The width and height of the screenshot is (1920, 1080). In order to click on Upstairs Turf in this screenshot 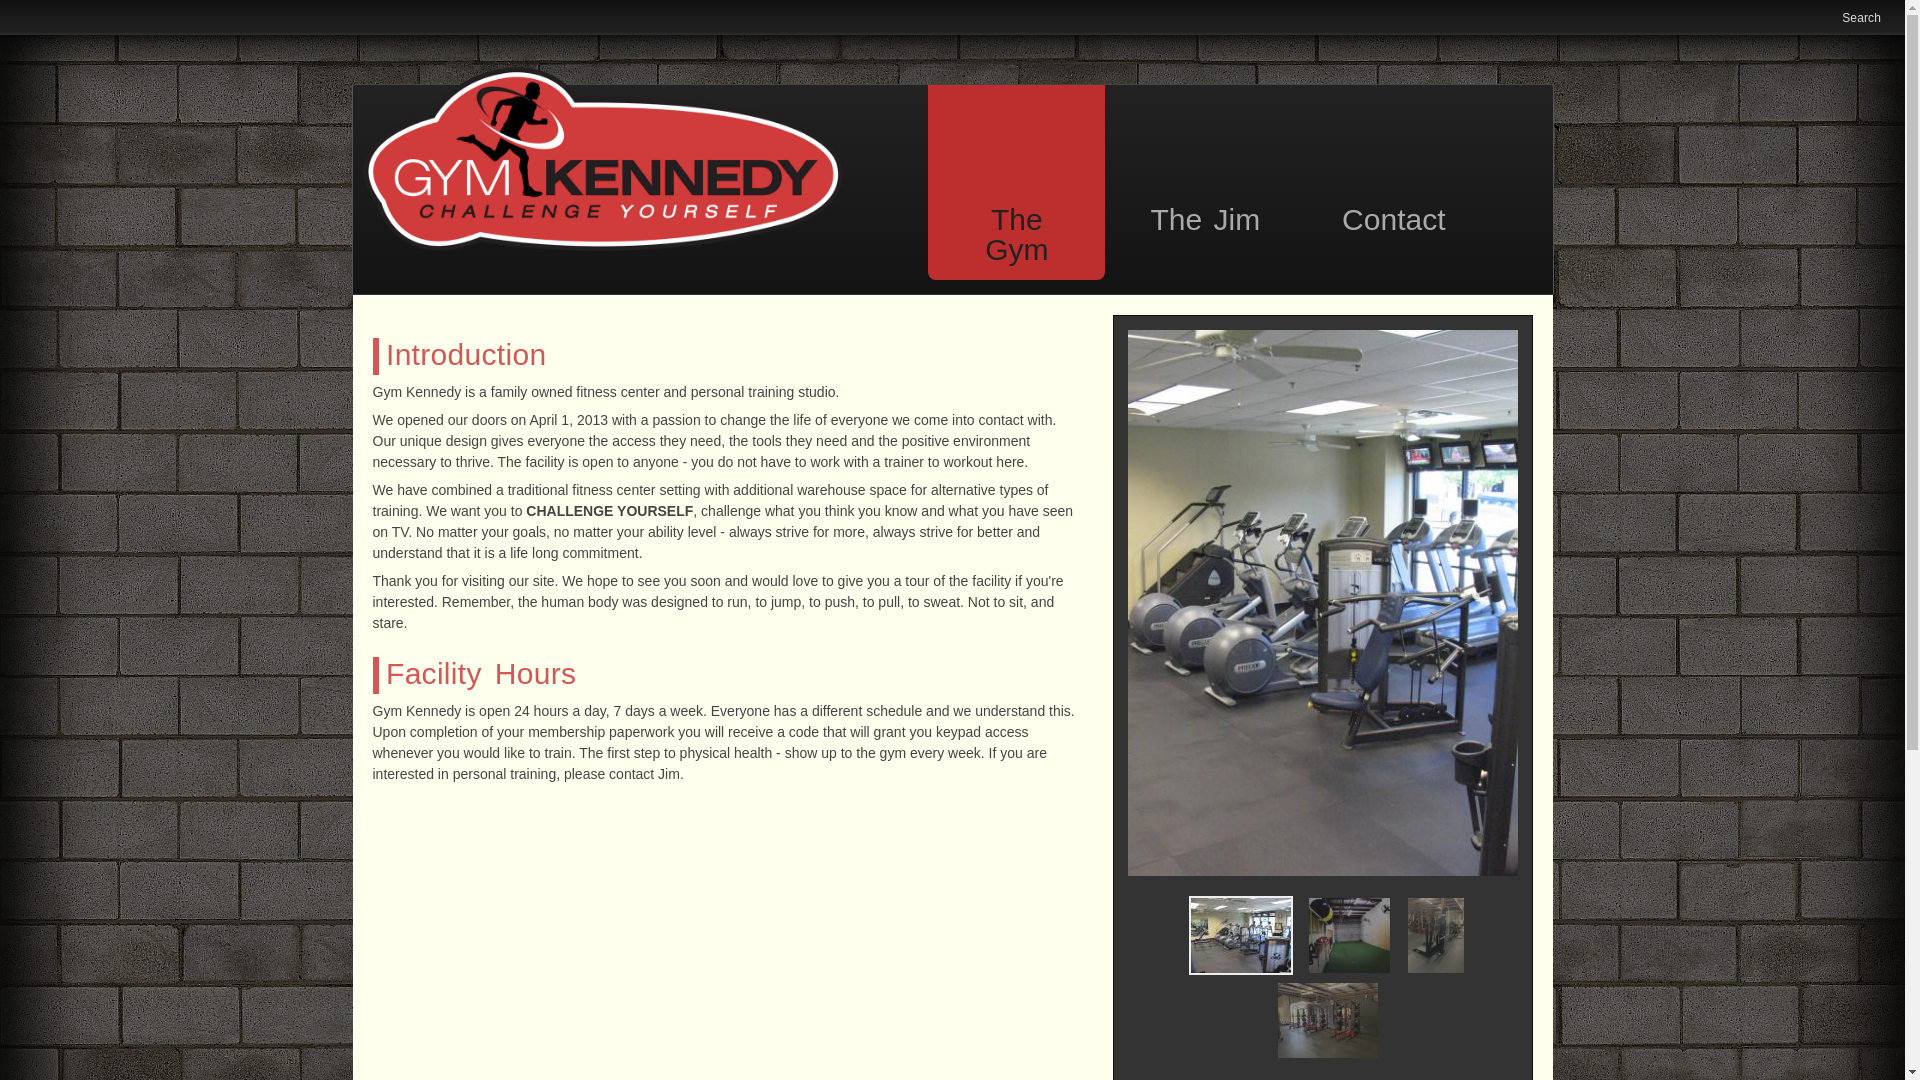, I will do `click(1350, 936)`.